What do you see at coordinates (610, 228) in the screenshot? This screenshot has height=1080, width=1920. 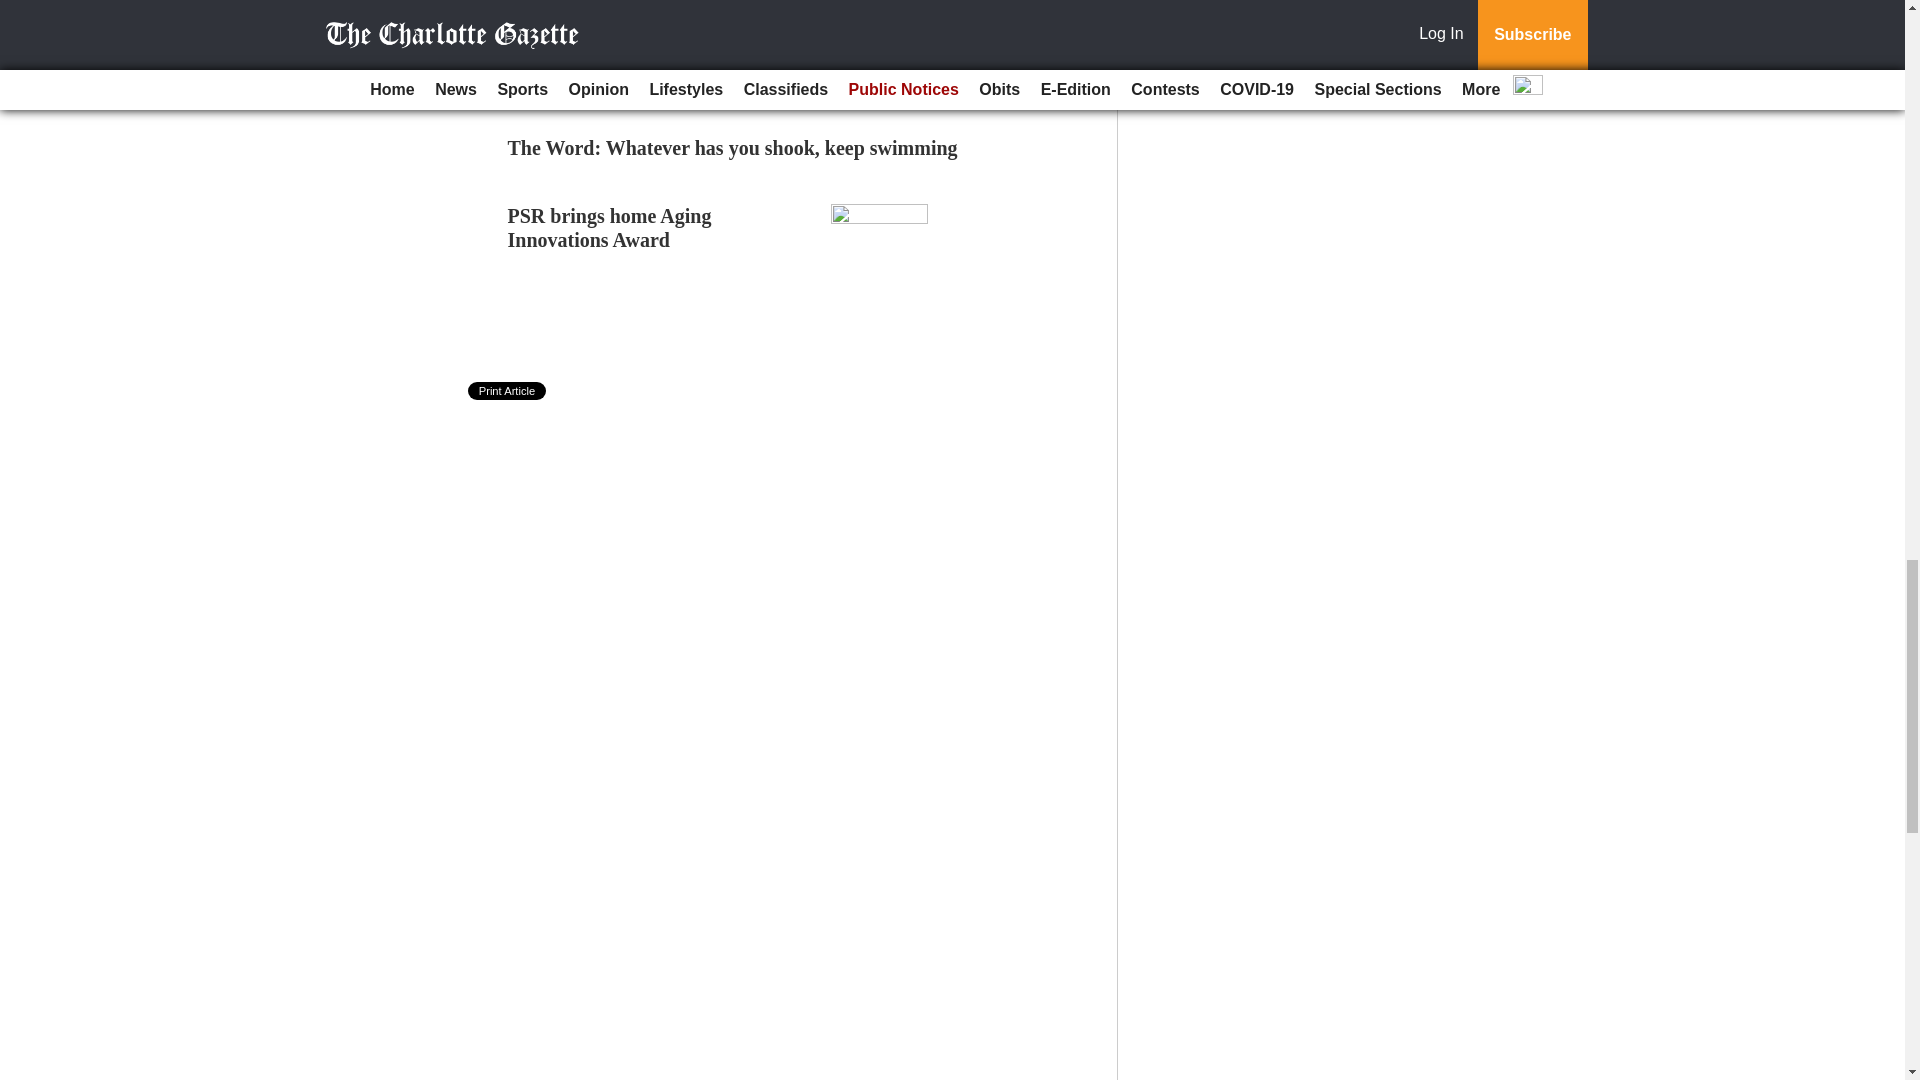 I see `PSR brings home Aging Innovations Award` at bounding box center [610, 228].